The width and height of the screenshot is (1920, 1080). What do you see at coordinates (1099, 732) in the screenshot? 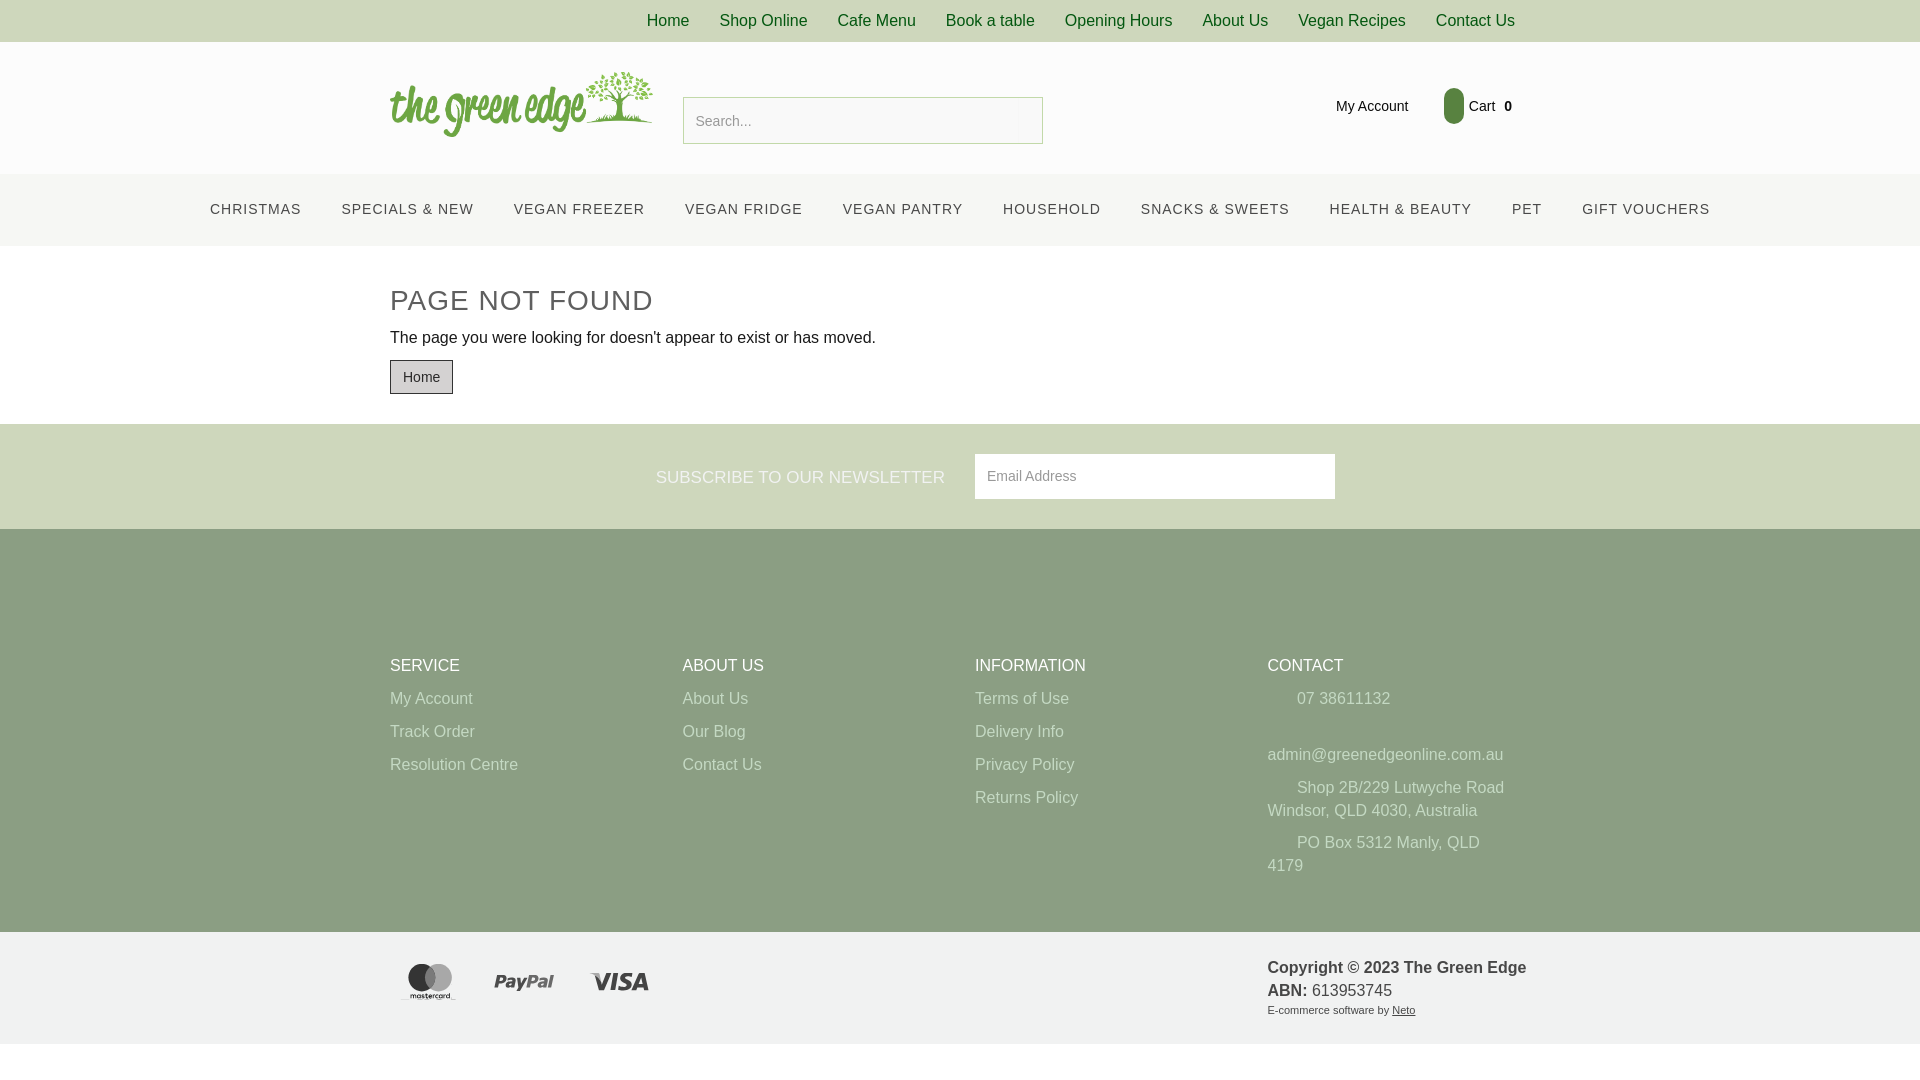
I see `Delivery Info` at bounding box center [1099, 732].